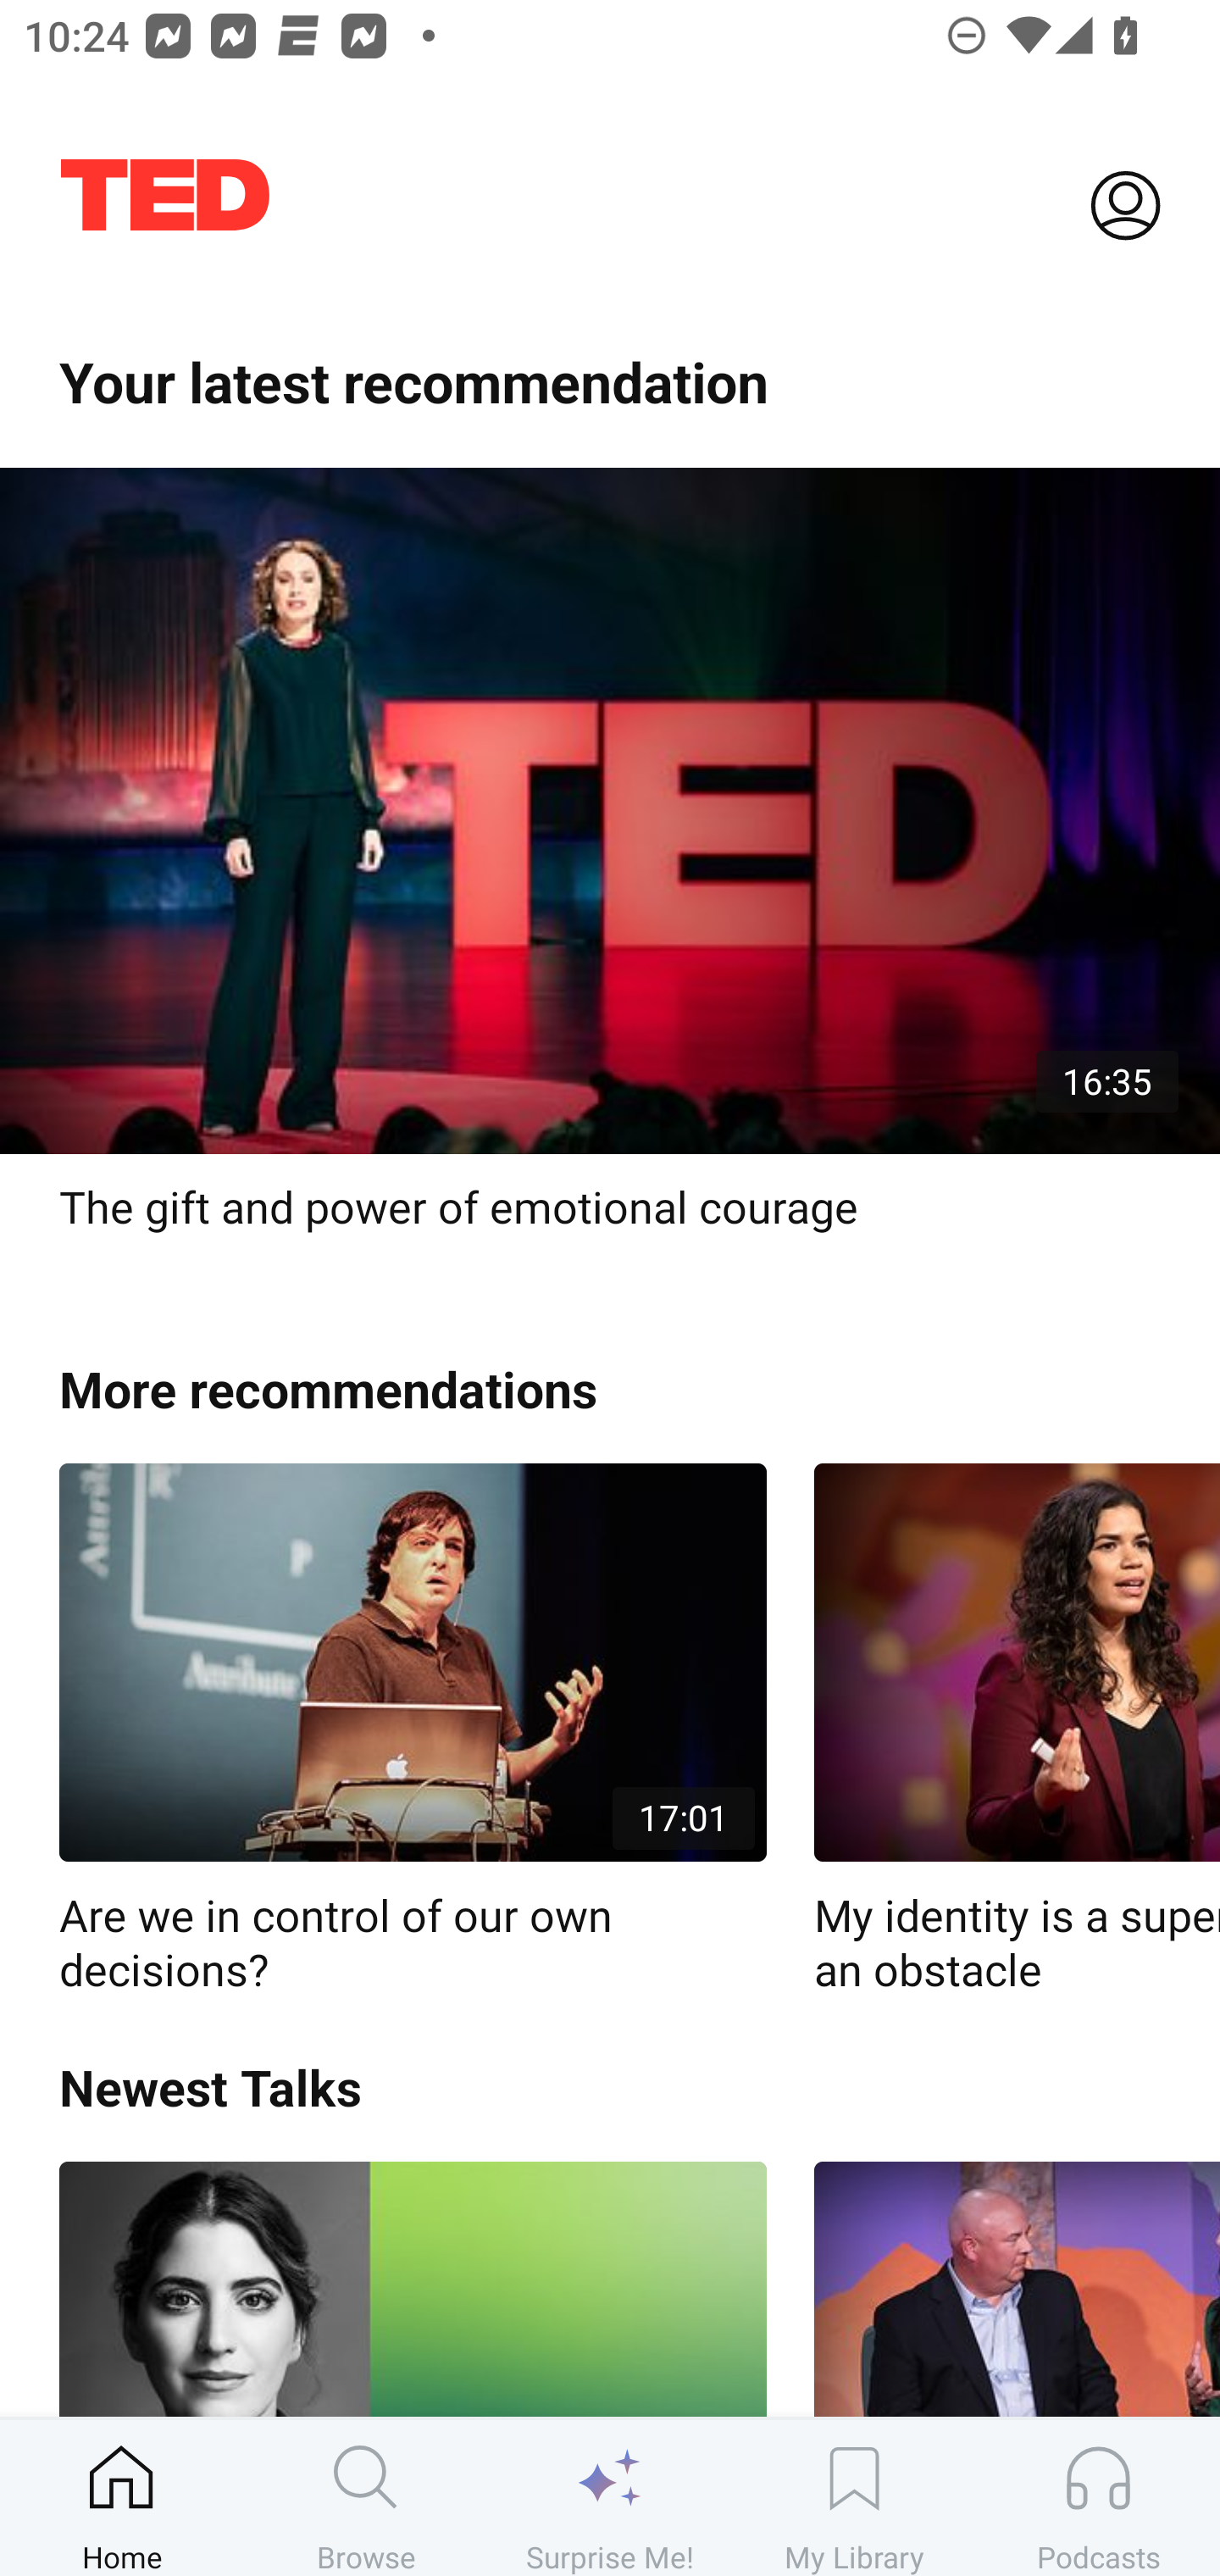 The height and width of the screenshot is (2576, 1220). What do you see at coordinates (1098, 2497) in the screenshot?
I see `Podcasts` at bounding box center [1098, 2497].